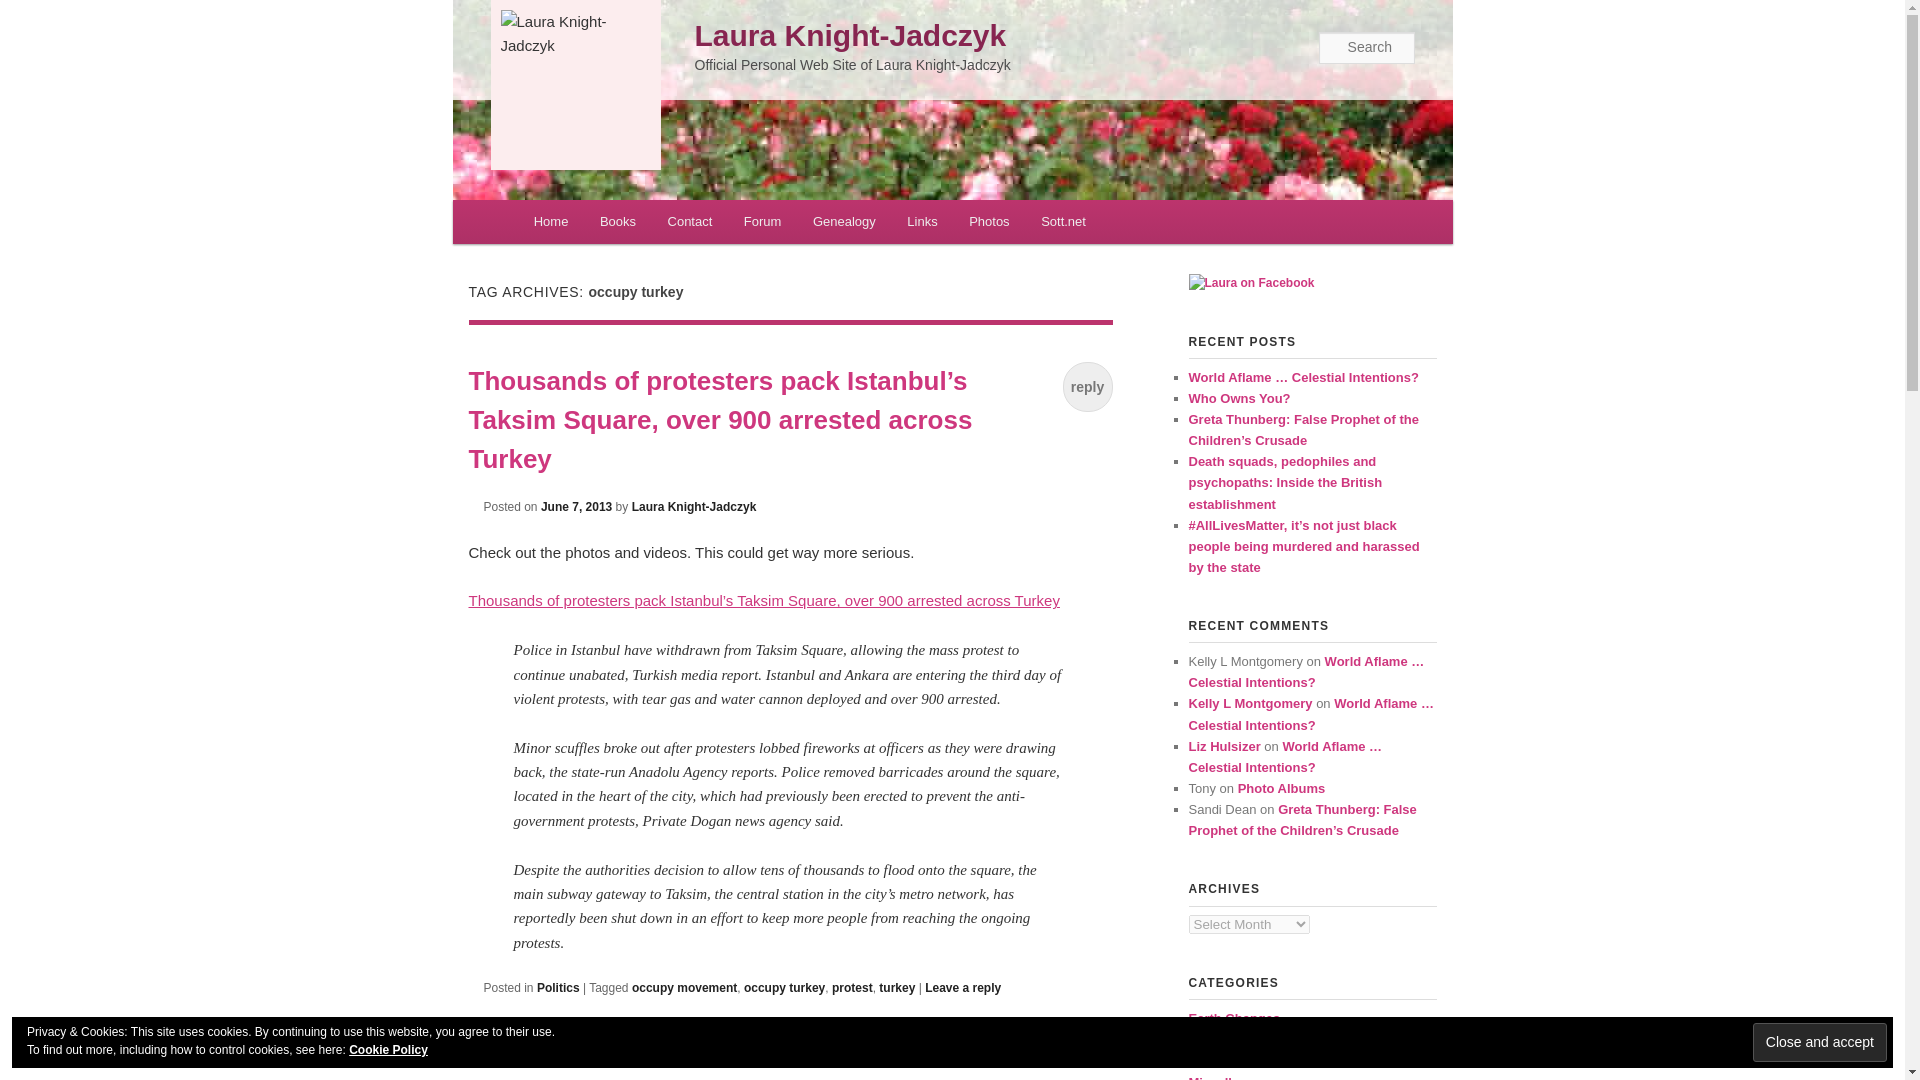 This screenshot has height=1080, width=1920. I want to click on occupy turkey, so click(784, 987).